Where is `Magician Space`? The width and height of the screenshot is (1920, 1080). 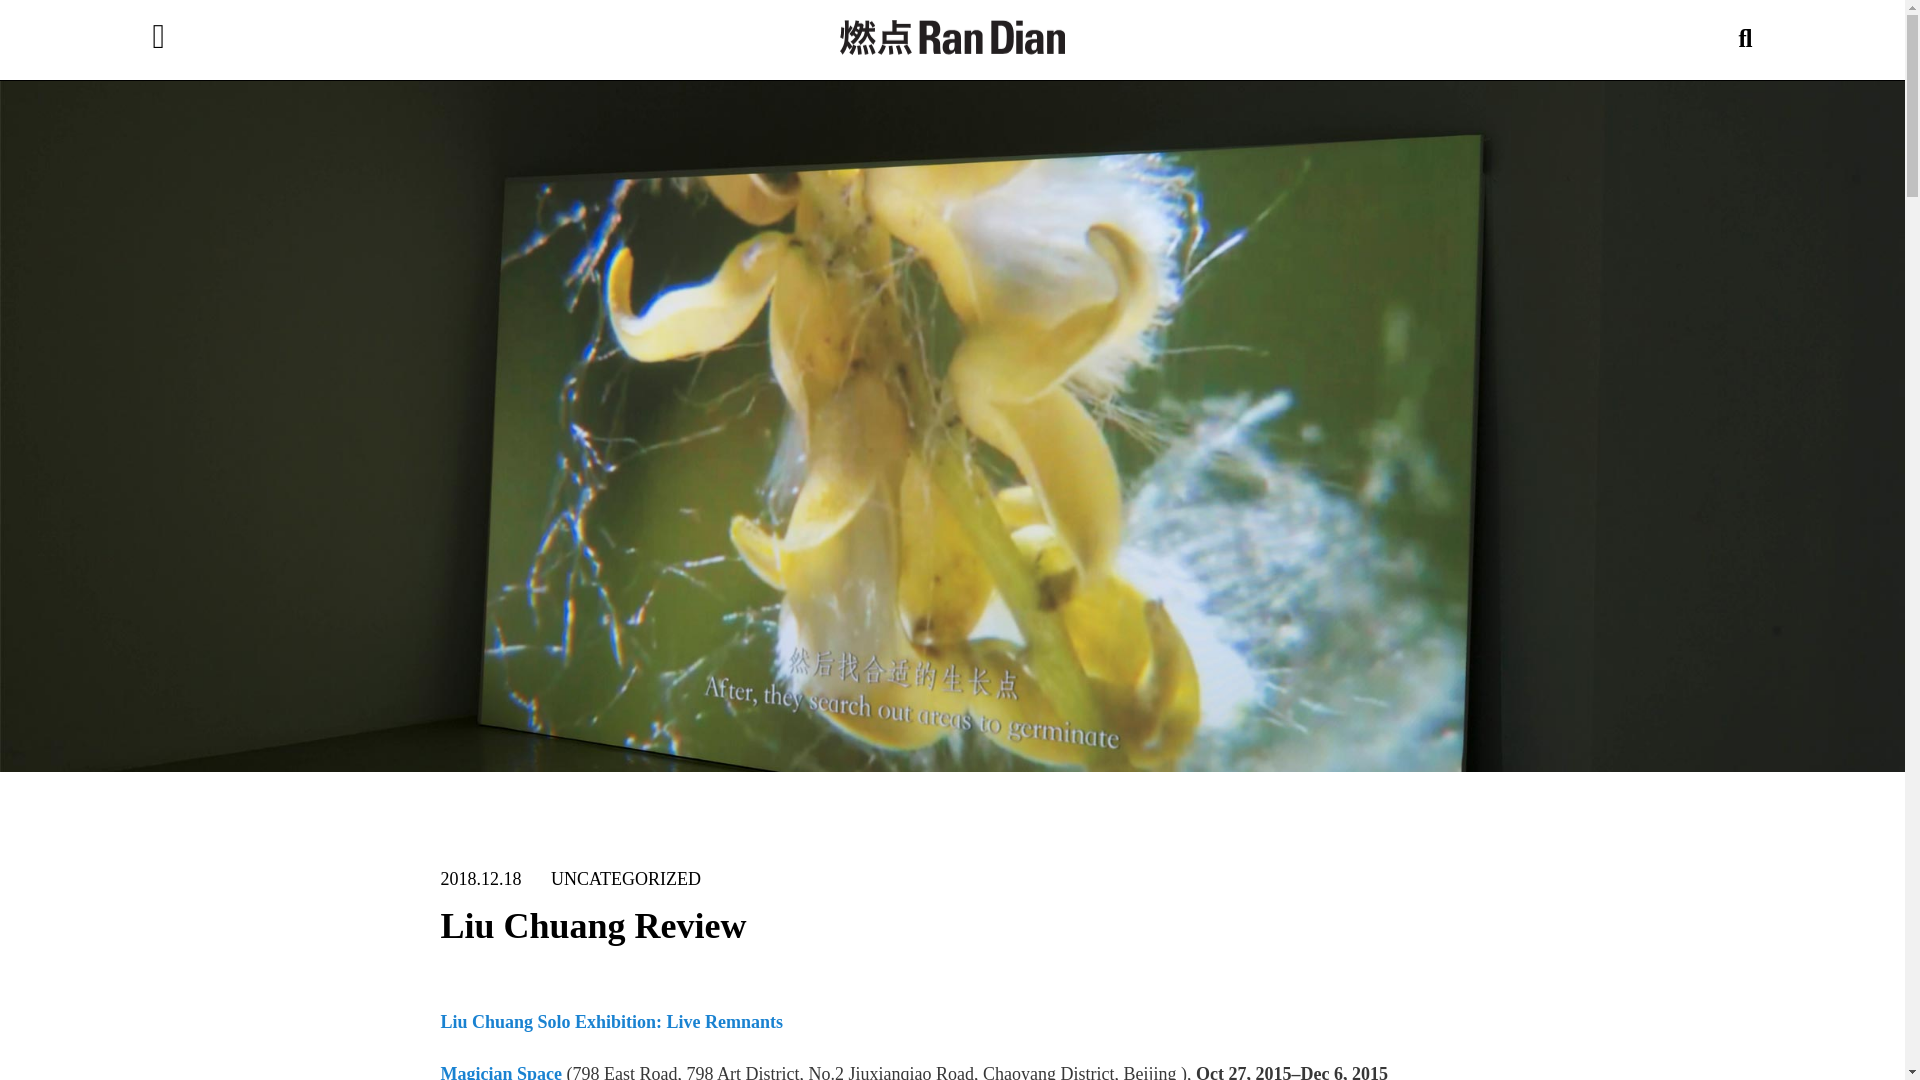 Magician Space is located at coordinates (500, 1072).